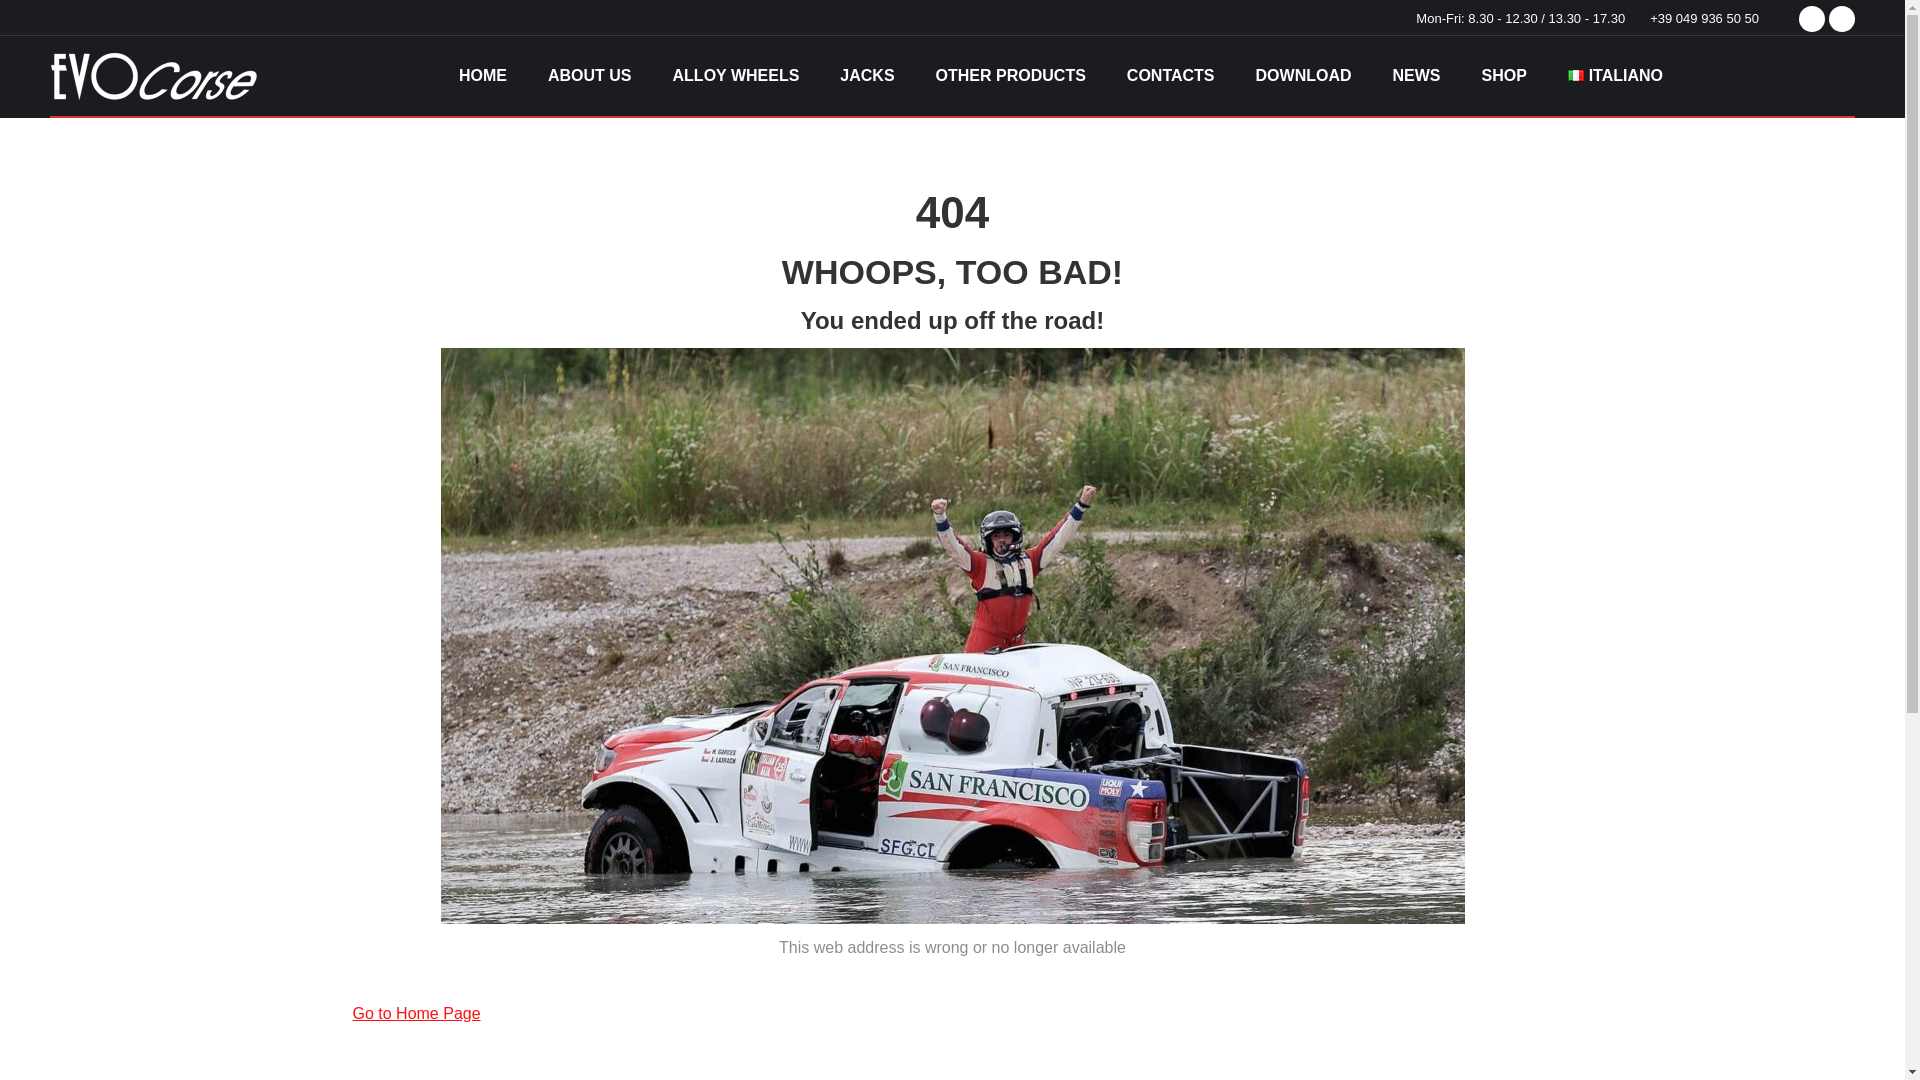  What do you see at coordinates (1842, 19) in the screenshot?
I see `Instagram page opens in new window` at bounding box center [1842, 19].